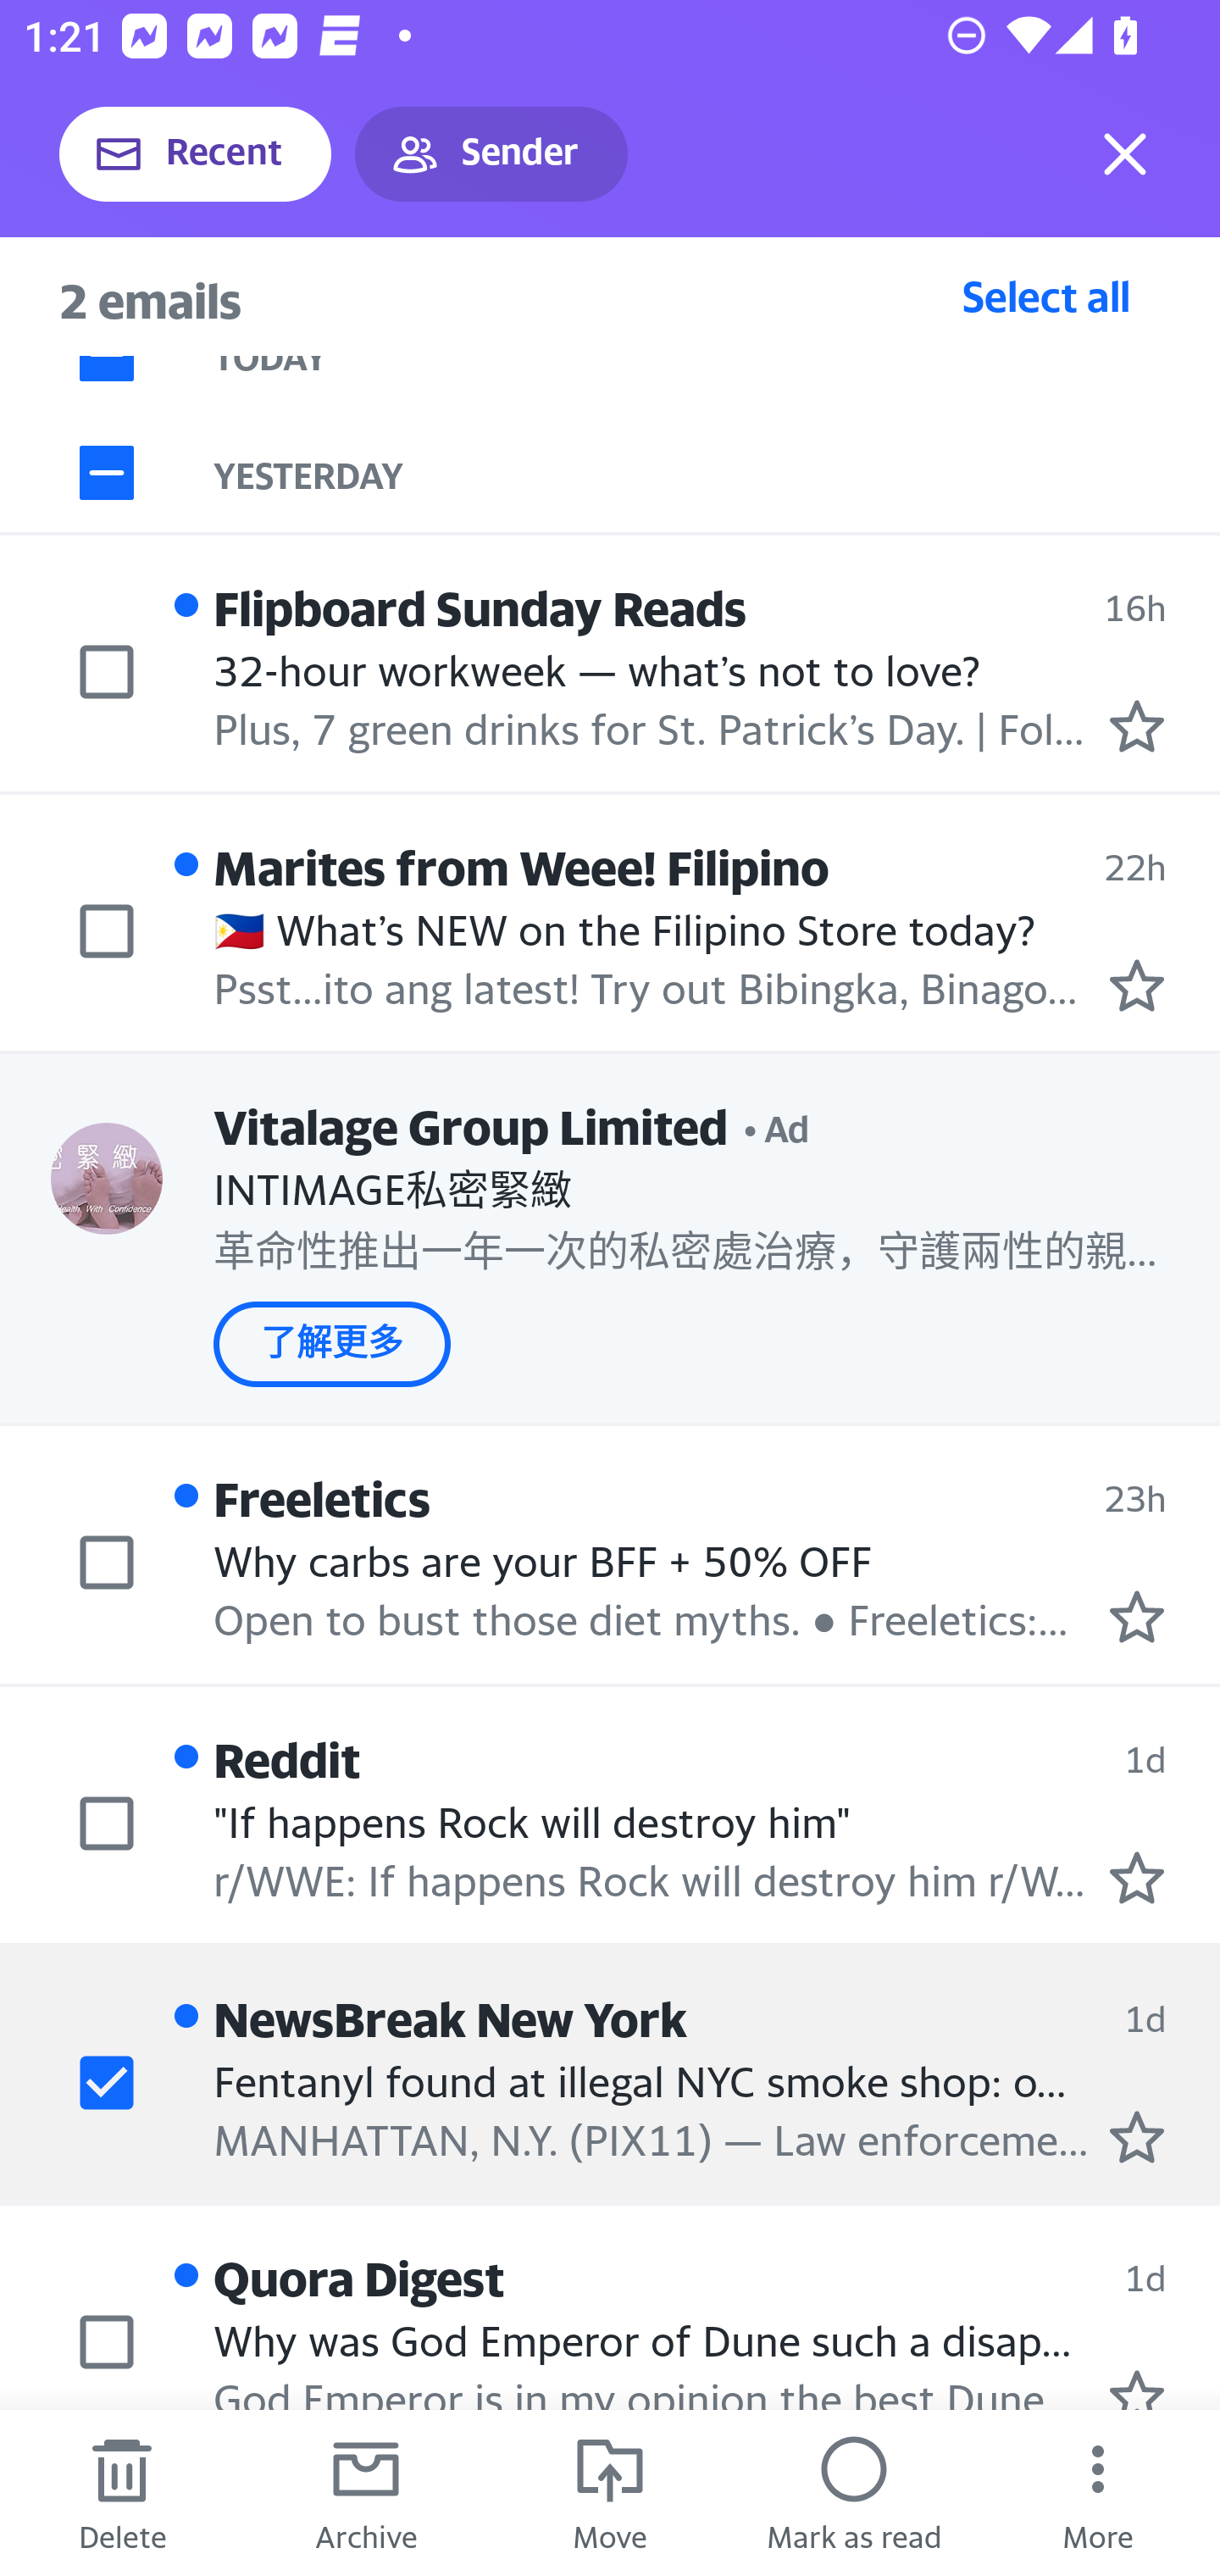 The height and width of the screenshot is (2576, 1220). What do you see at coordinates (1137, 2136) in the screenshot?
I see `Mark as starred.` at bounding box center [1137, 2136].